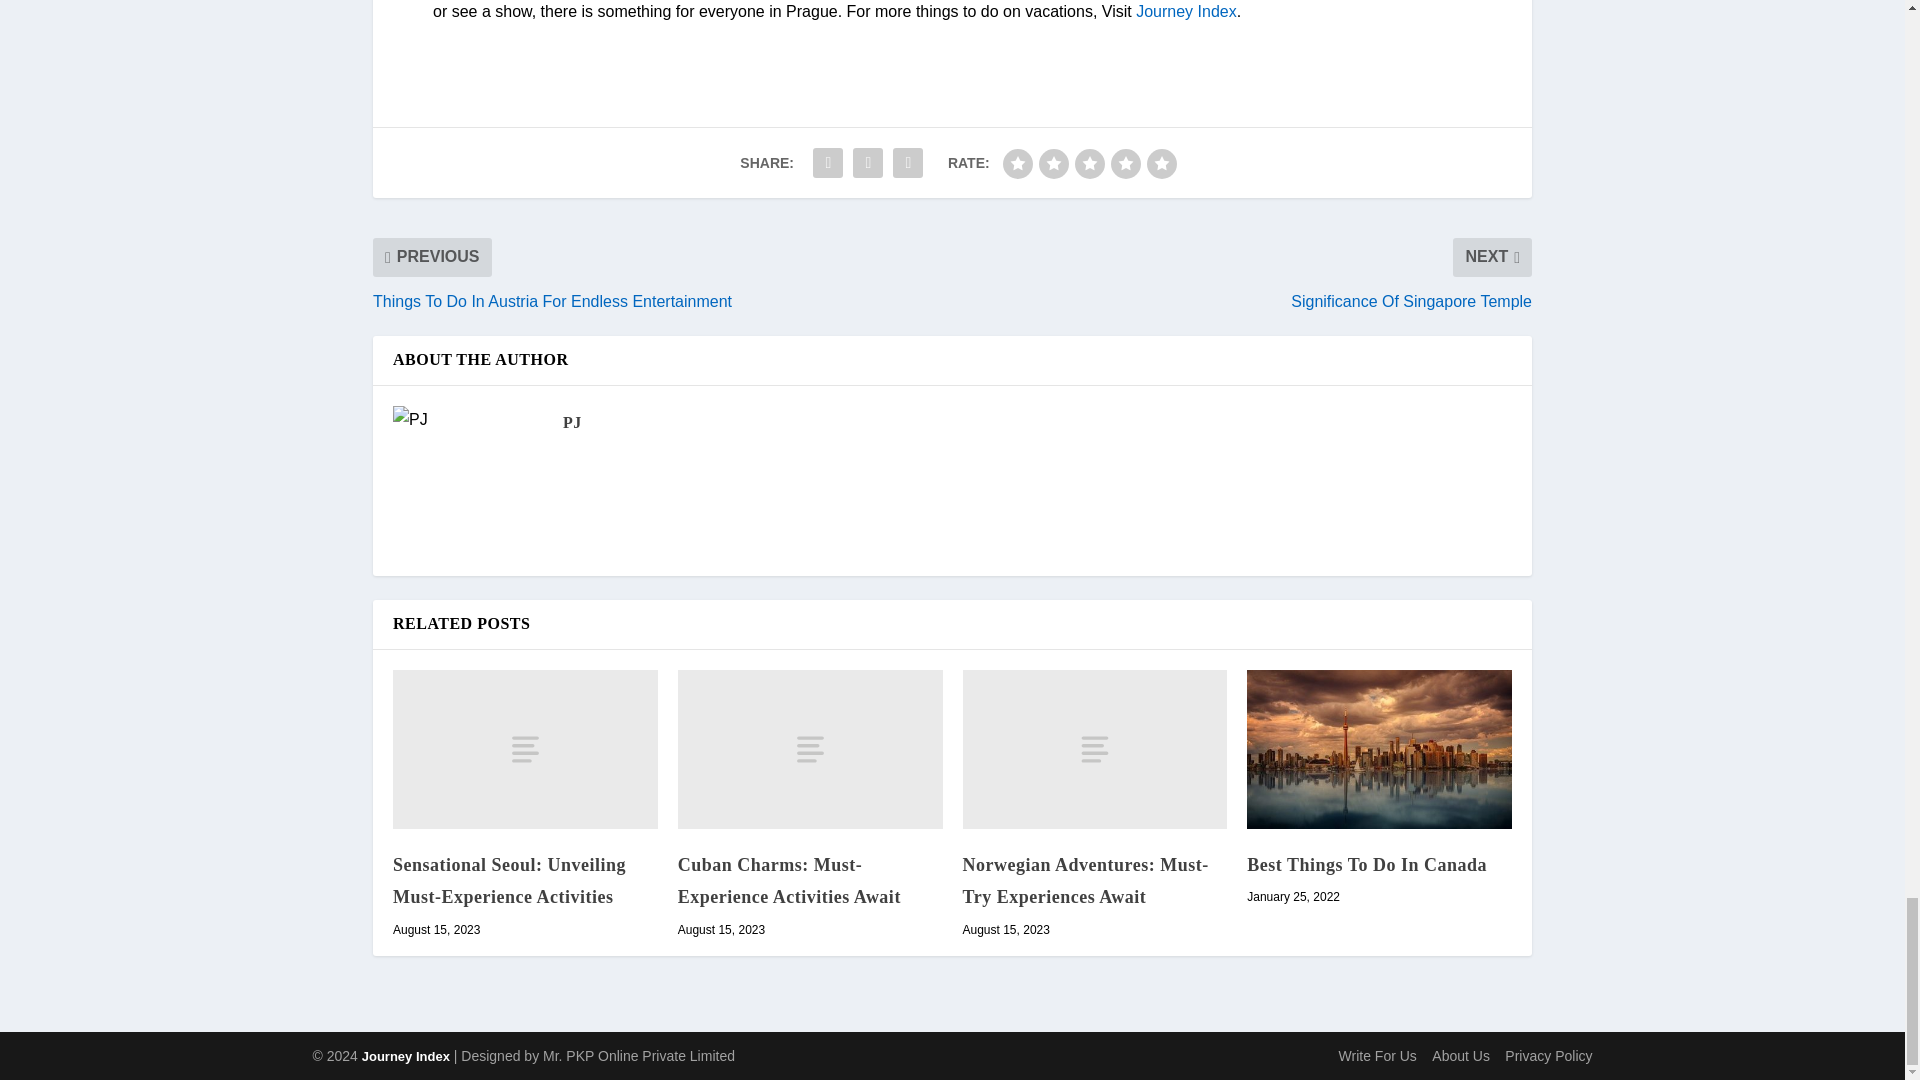  I want to click on poor, so click(1054, 164).